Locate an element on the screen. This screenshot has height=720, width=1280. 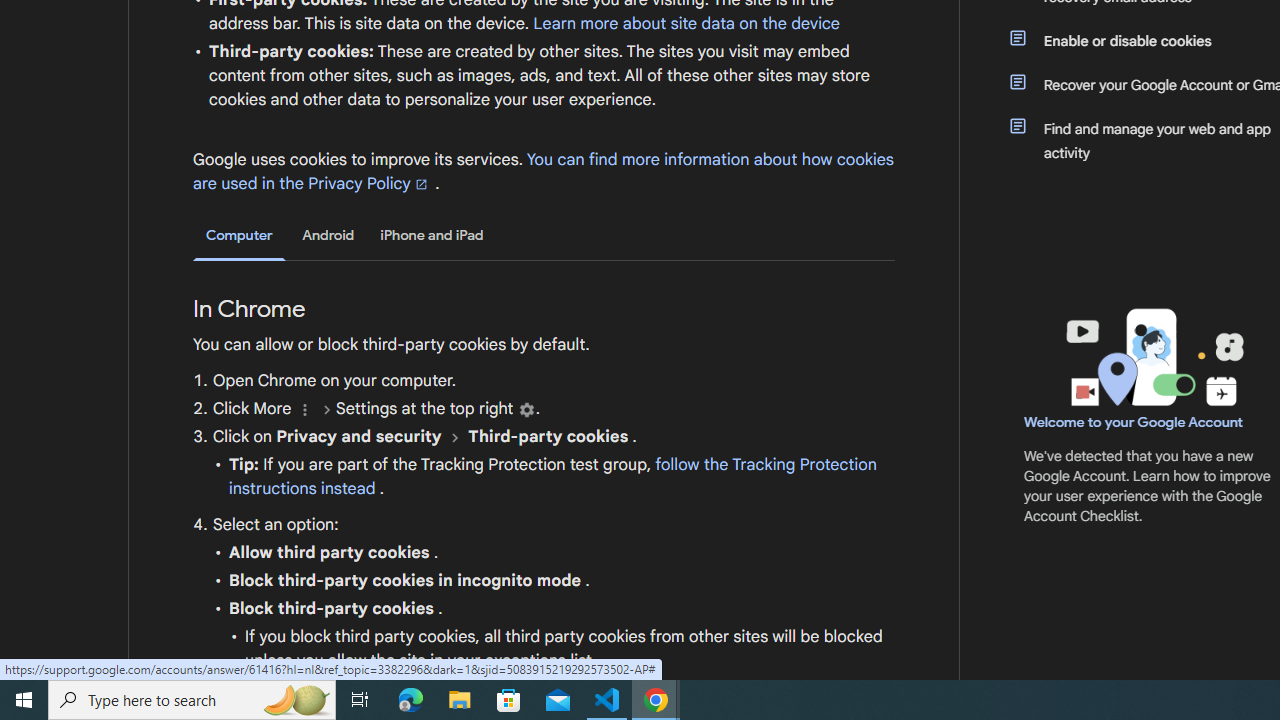
Android is located at coordinates (328, 235).